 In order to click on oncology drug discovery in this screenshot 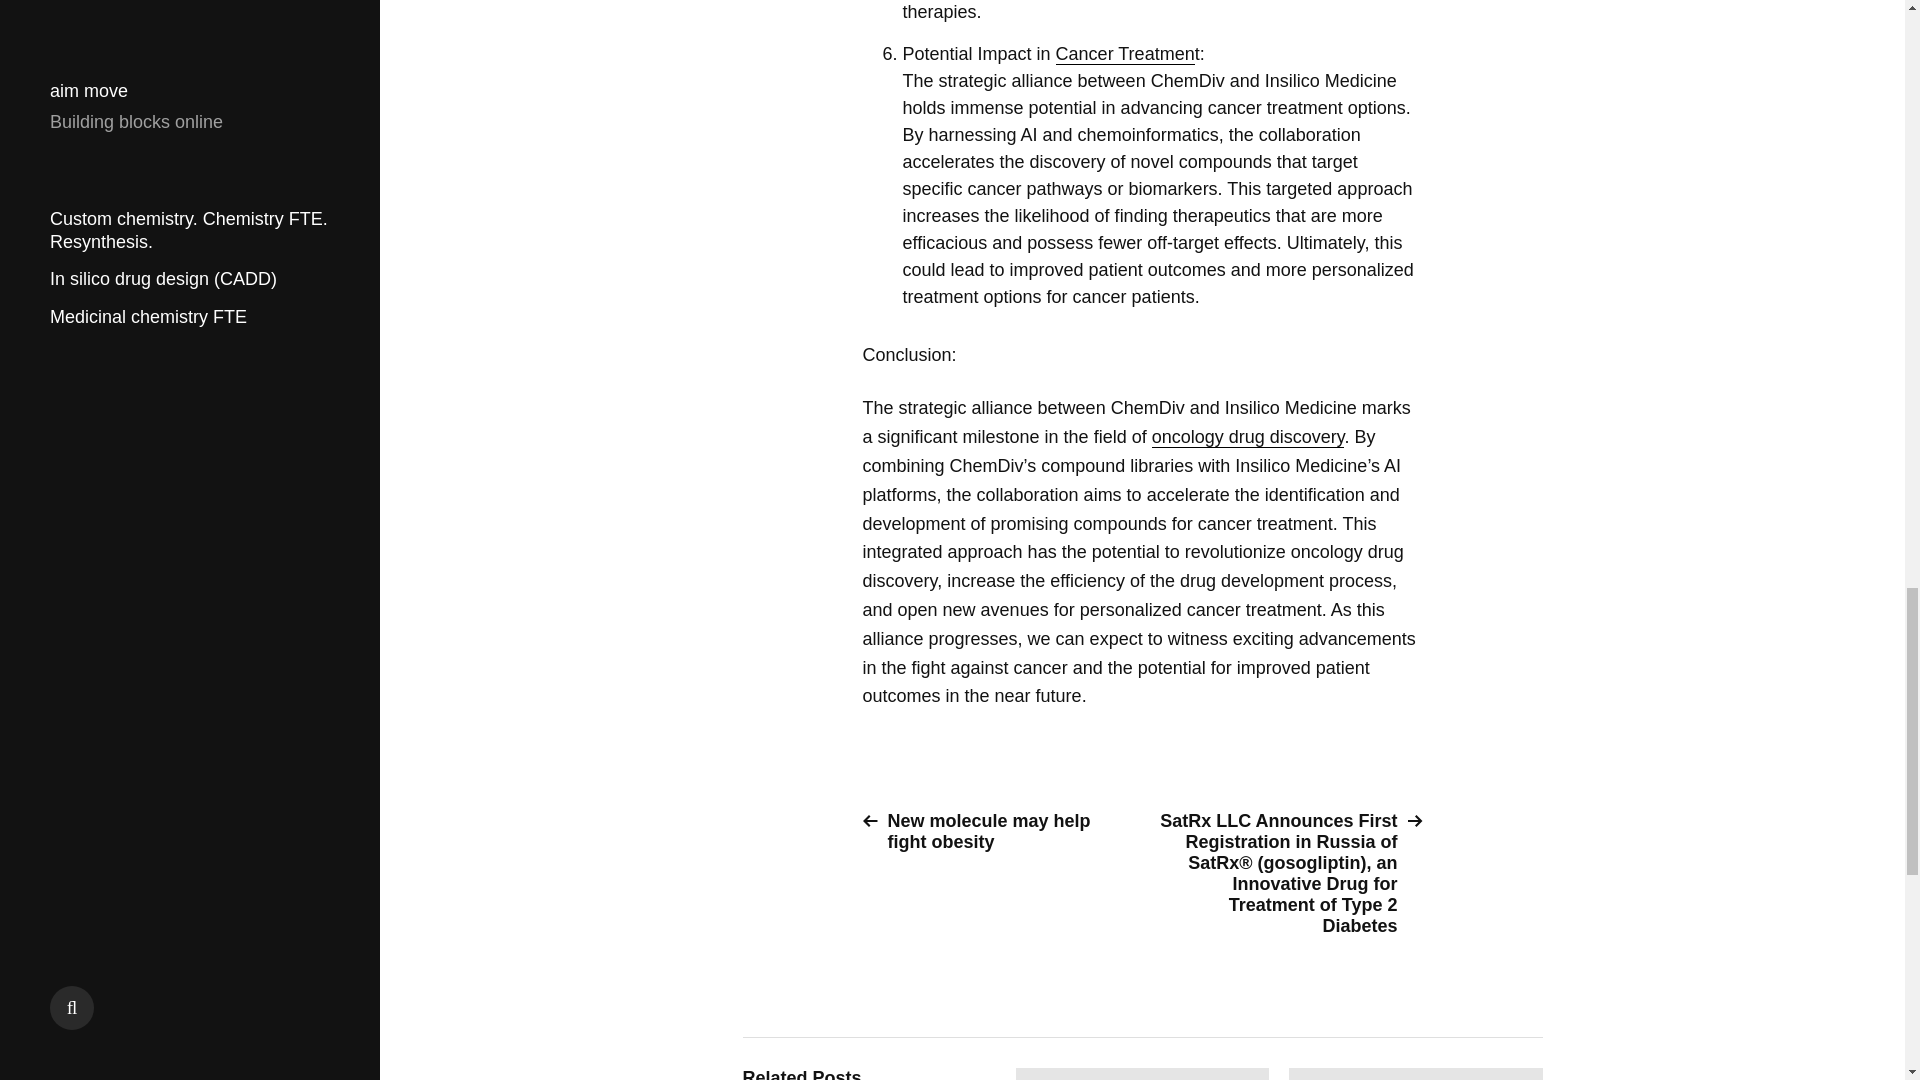, I will do `click(1248, 437)`.